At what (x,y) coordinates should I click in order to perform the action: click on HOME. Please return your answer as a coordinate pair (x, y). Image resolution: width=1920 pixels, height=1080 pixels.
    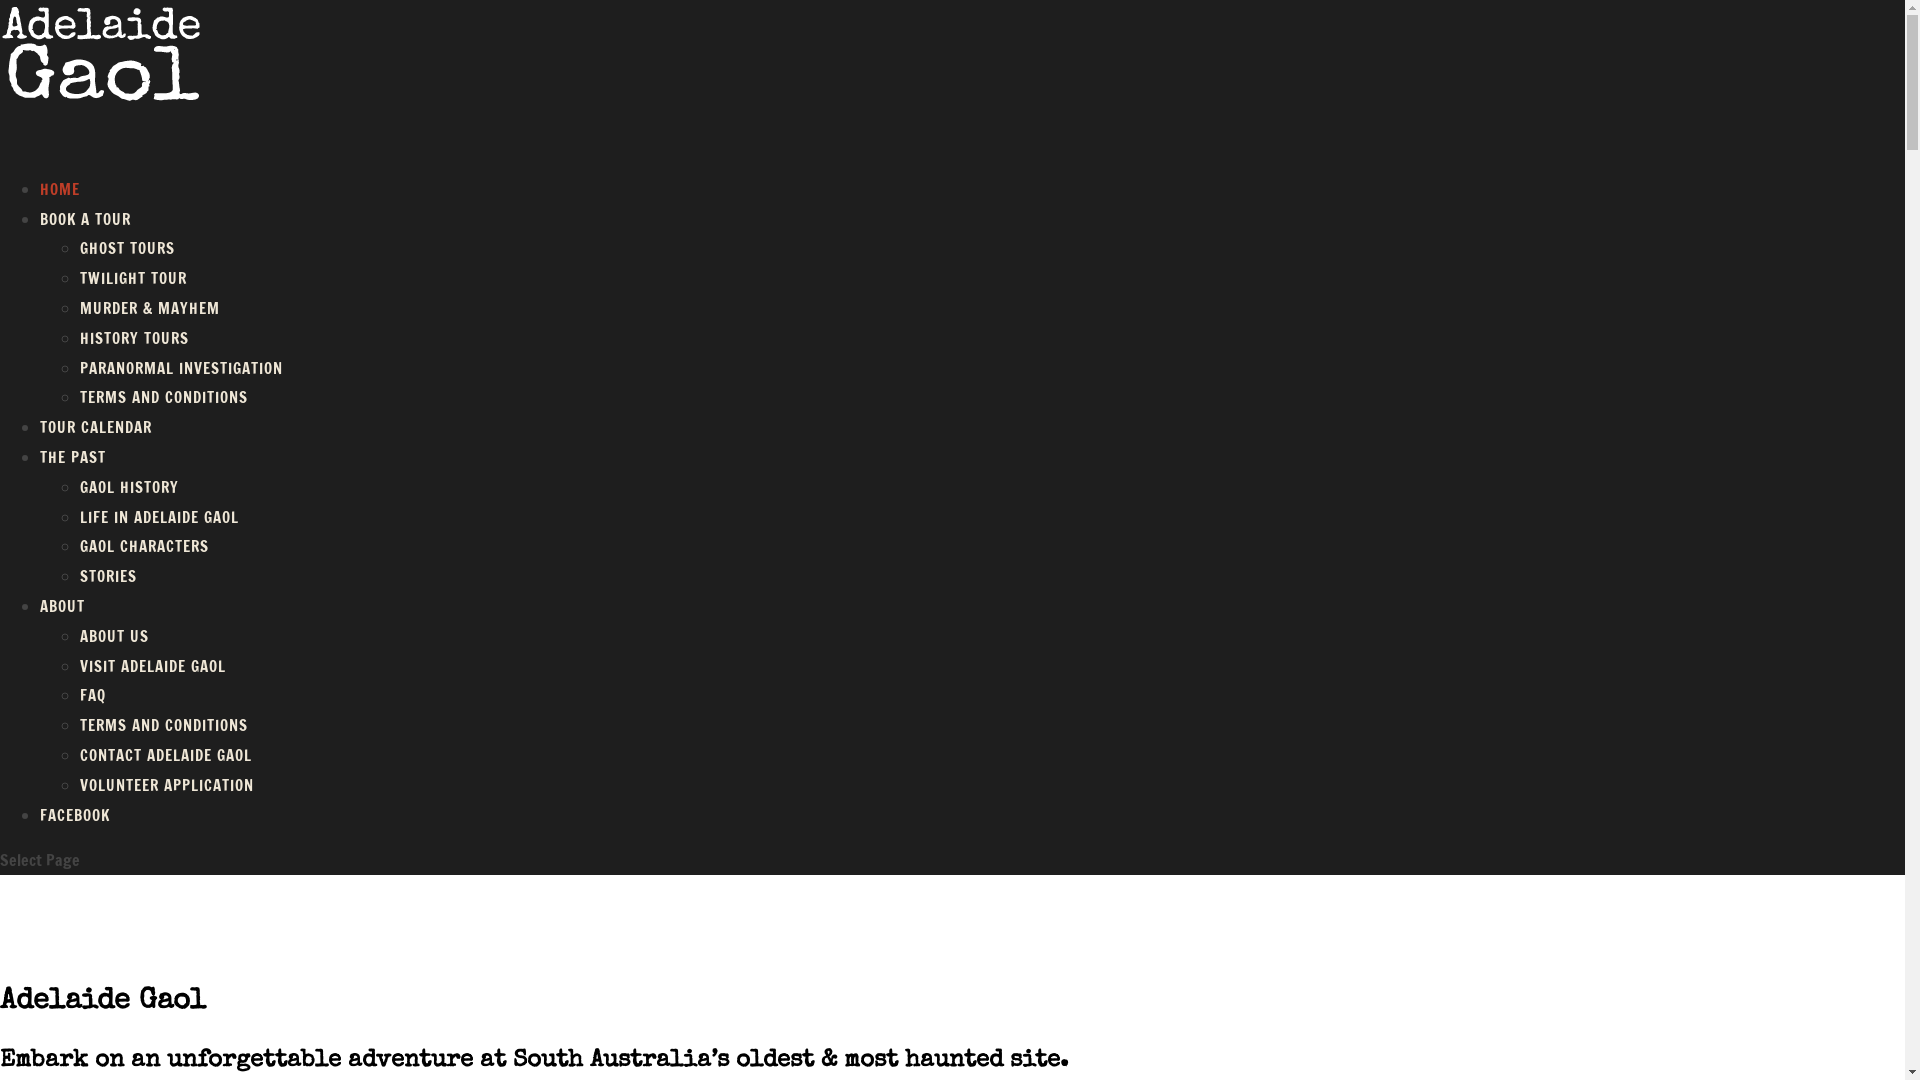
    Looking at the image, I should click on (60, 212).